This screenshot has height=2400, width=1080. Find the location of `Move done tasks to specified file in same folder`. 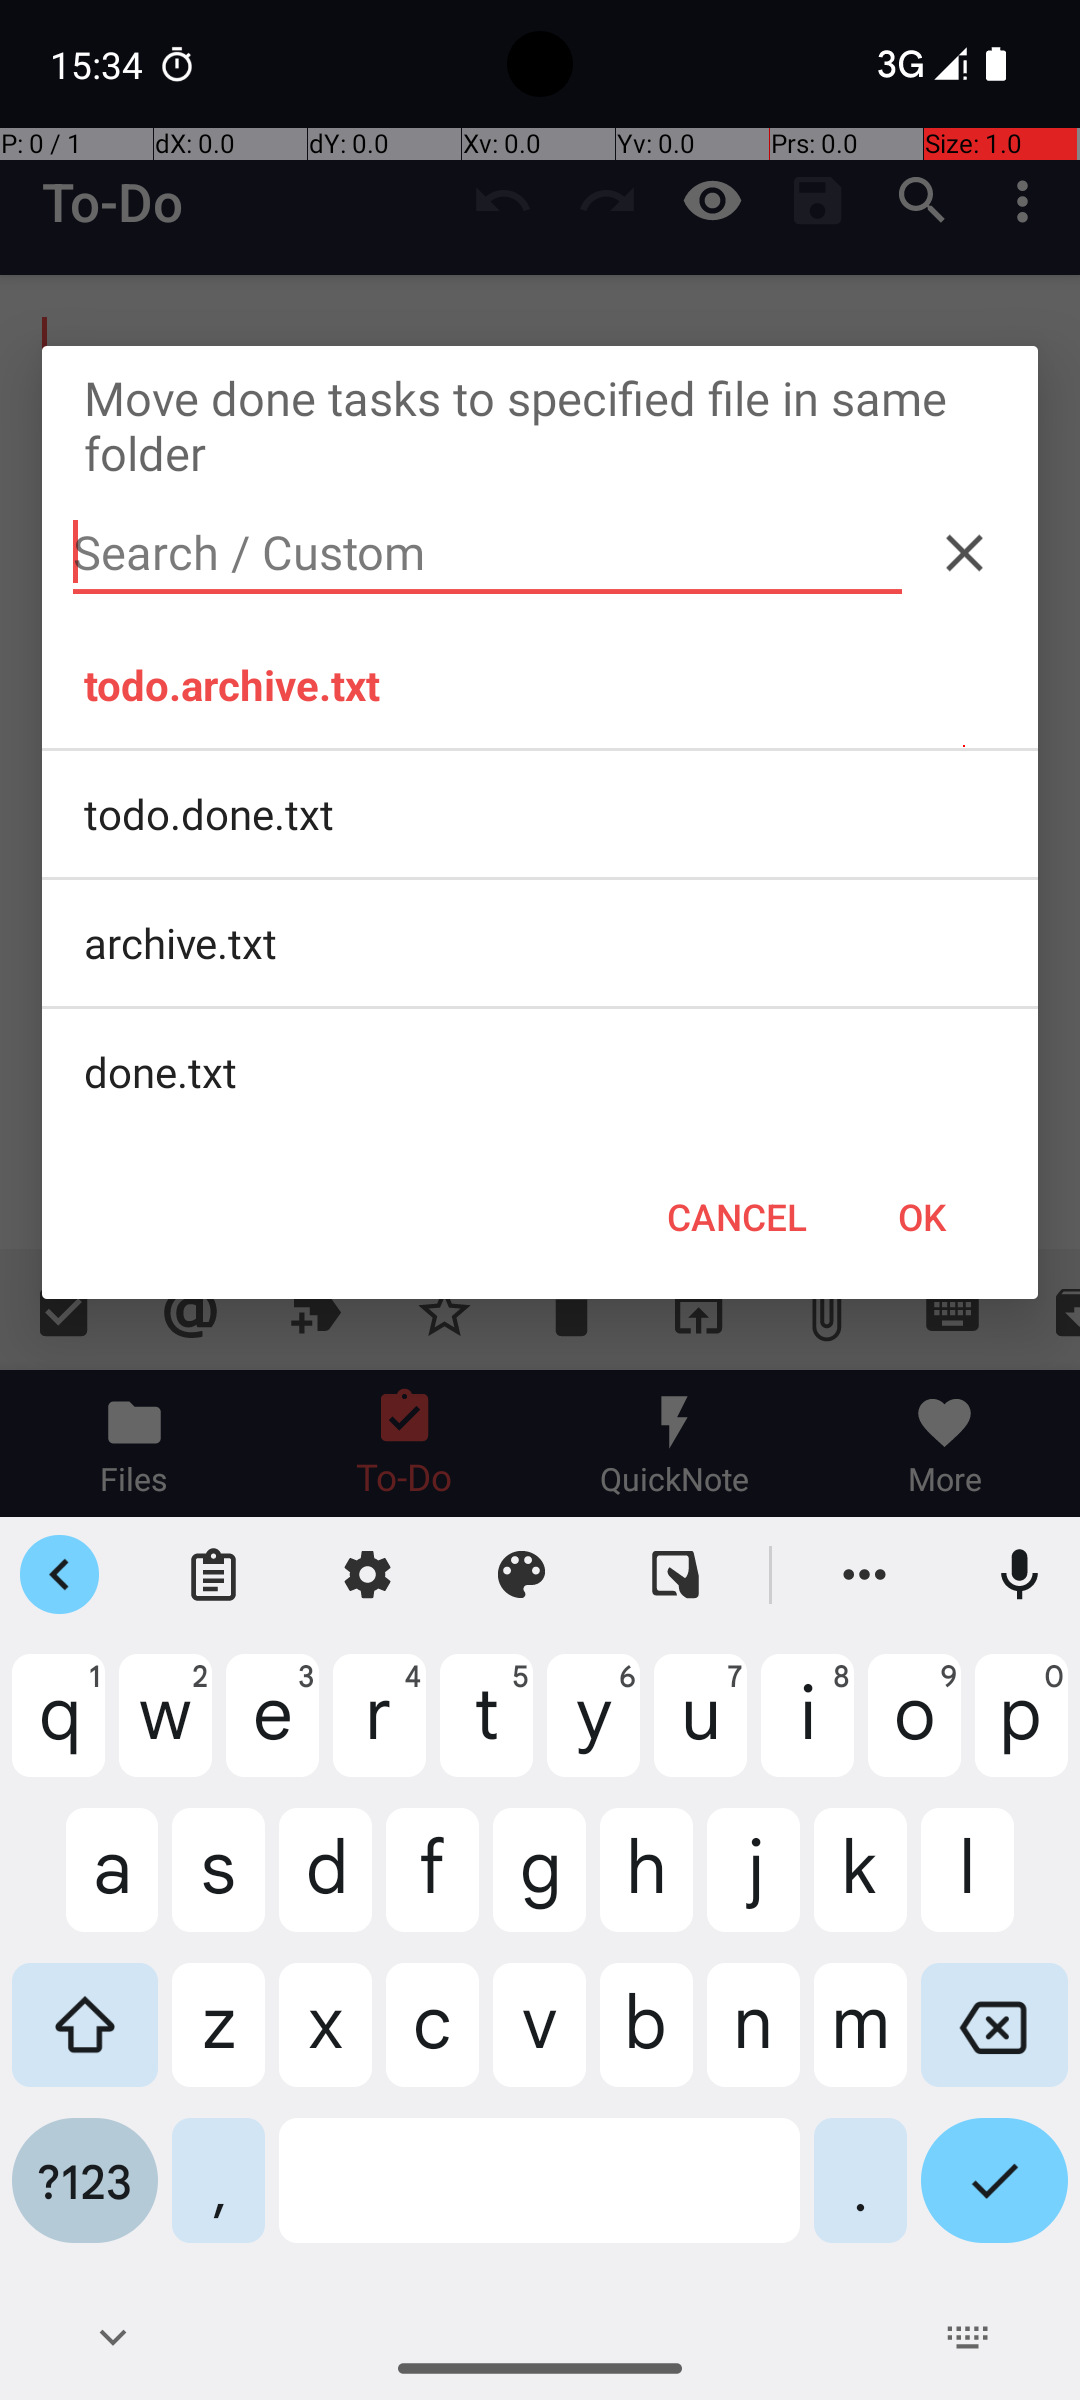

Move done tasks to specified file in same folder is located at coordinates (540, 425).